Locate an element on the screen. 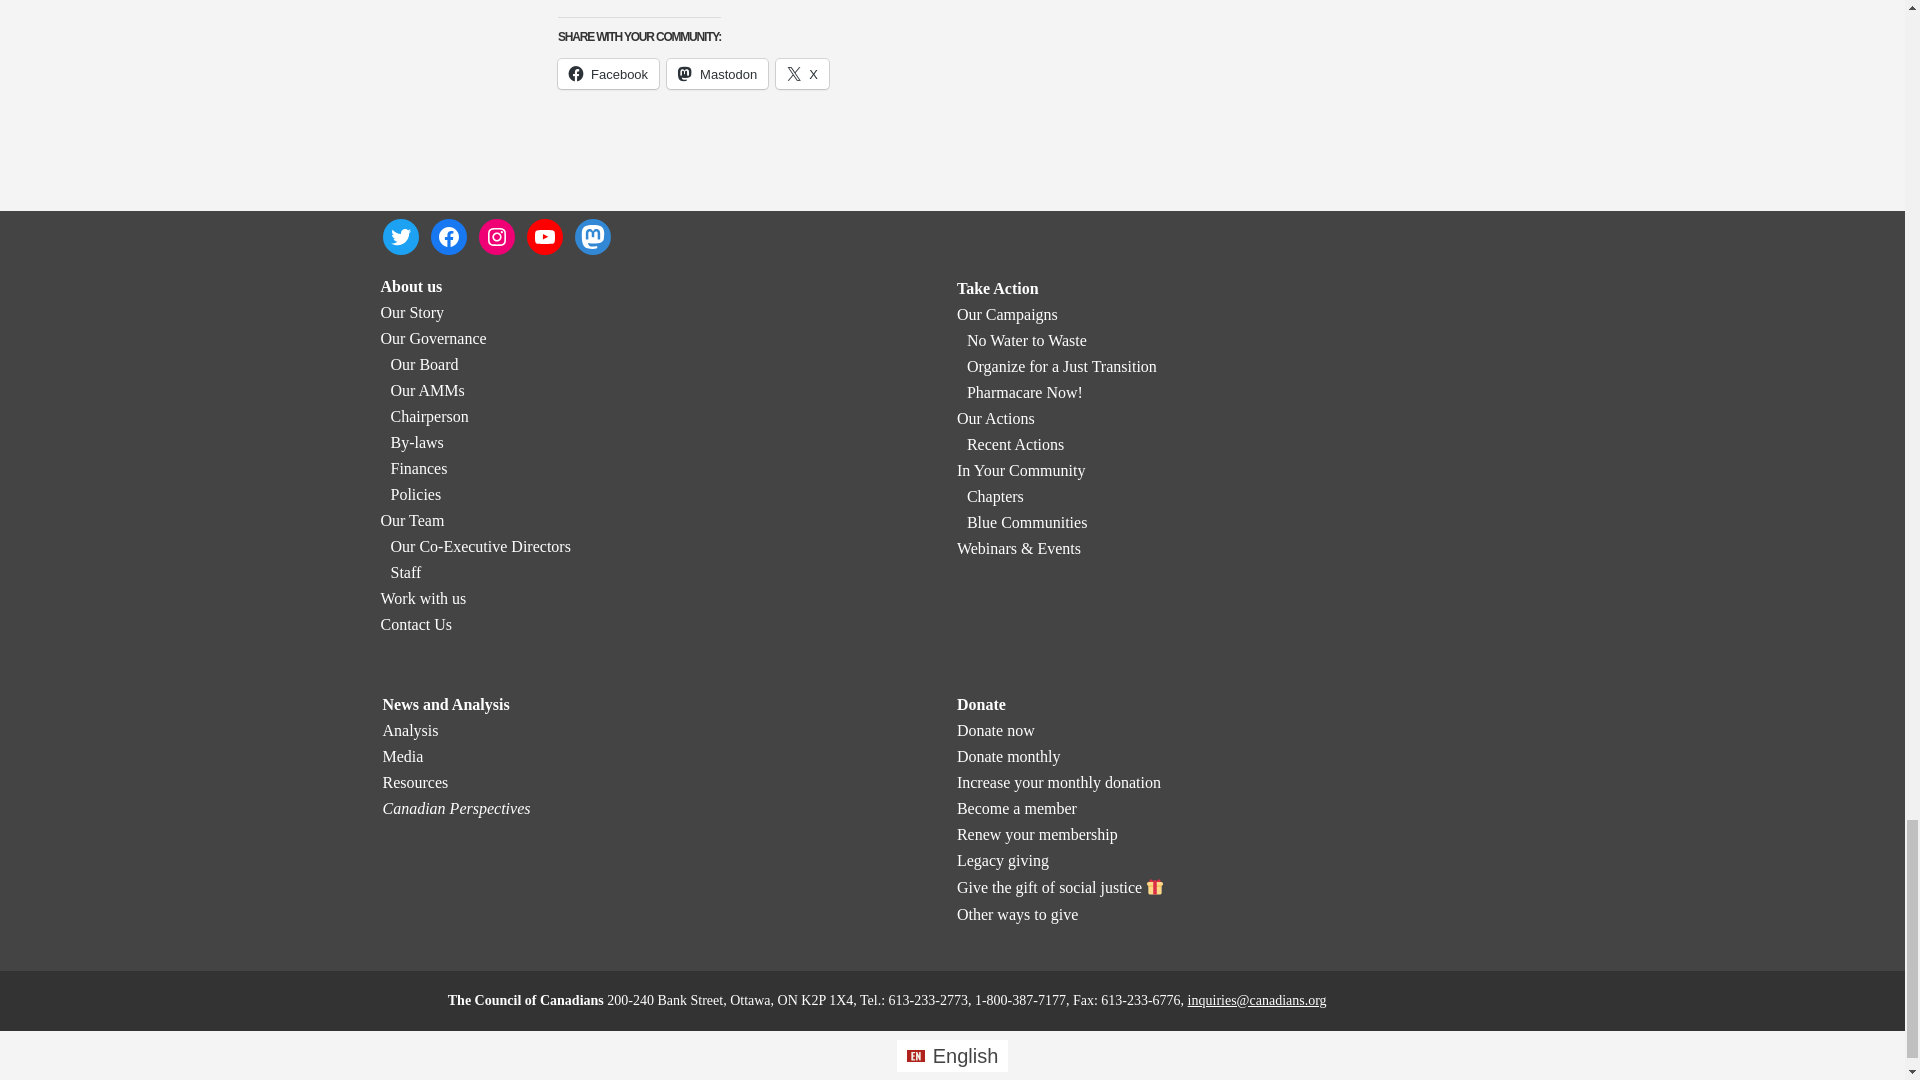 The image size is (1920, 1080). Click to share on X is located at coordinates (802, 74).